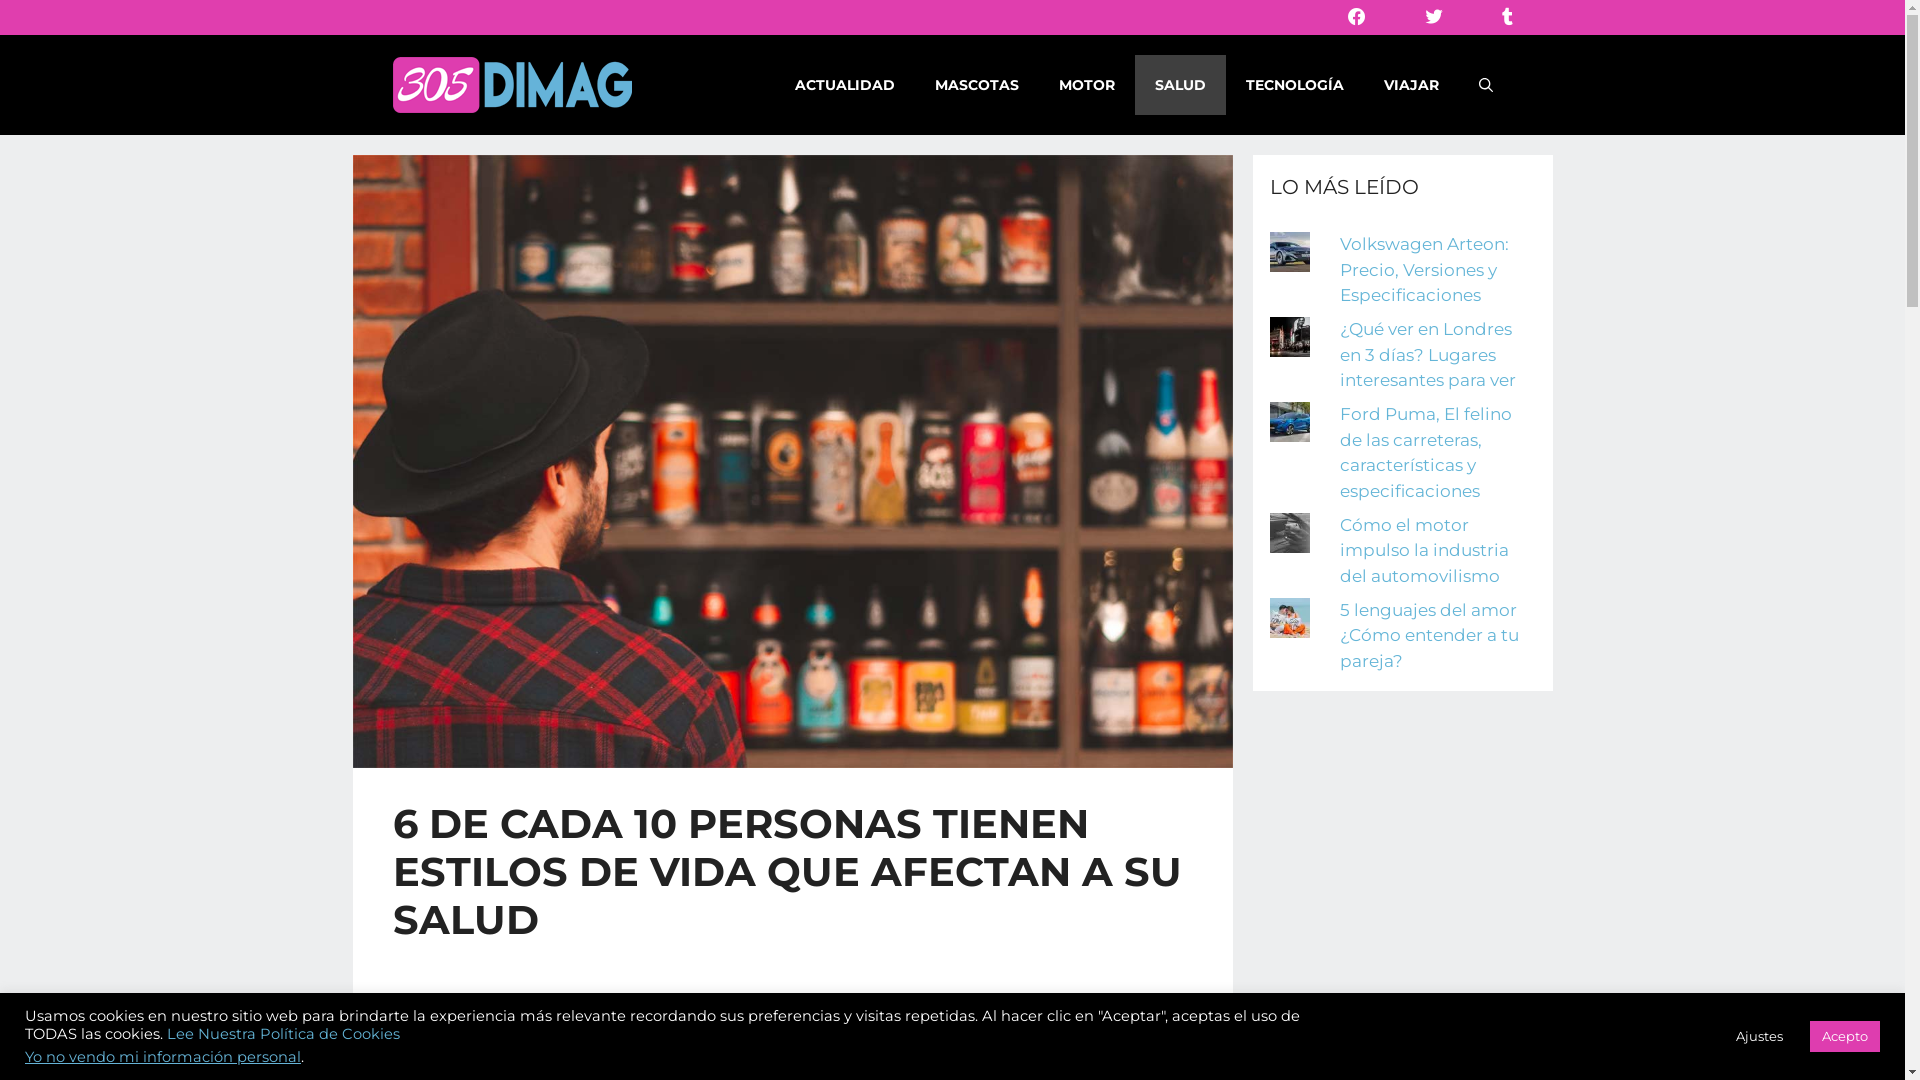 The image size is (1920, 1080). Describe the element at coordinates (1424, 270) in the screenshot. I see `Volkswagen Arteon: Precio, Versiones y Especificaciones` at that location.